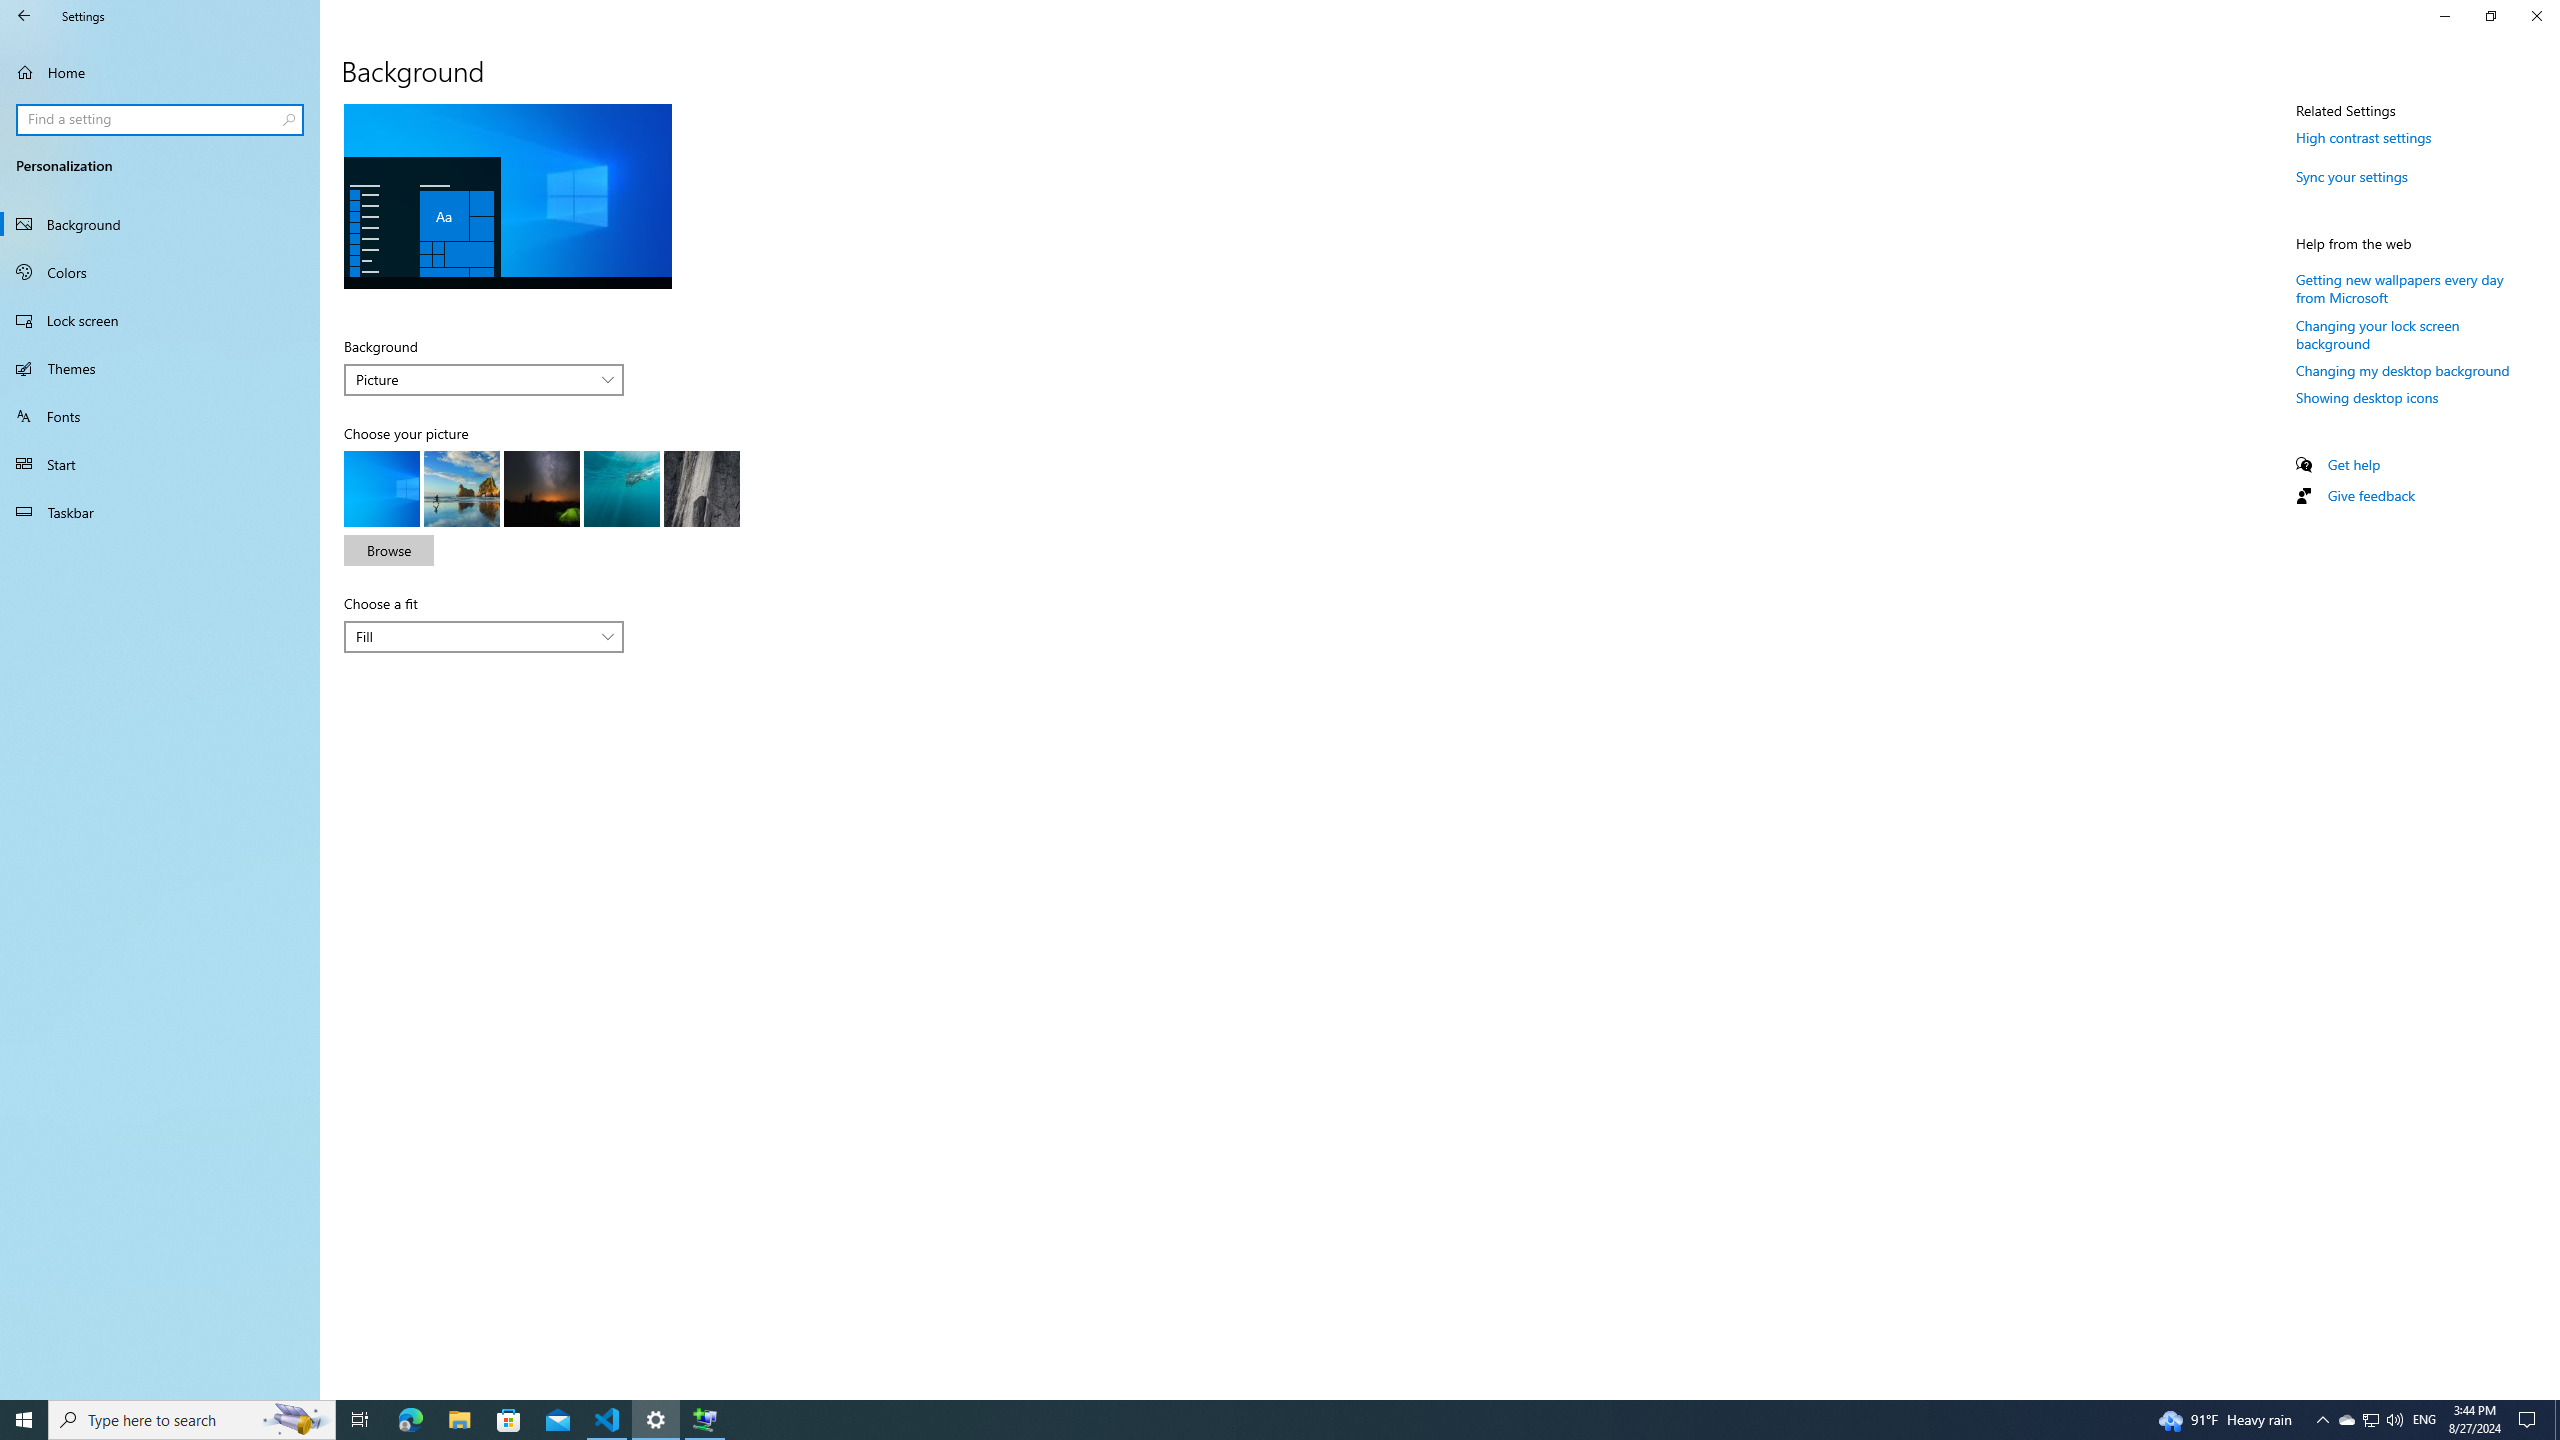 Image resolution: width=2560 pixels, height=1440 pixels. Describe the element at coordinates (2378, 334) in the screenshot. I see `Changing your lock screen background` at that location.